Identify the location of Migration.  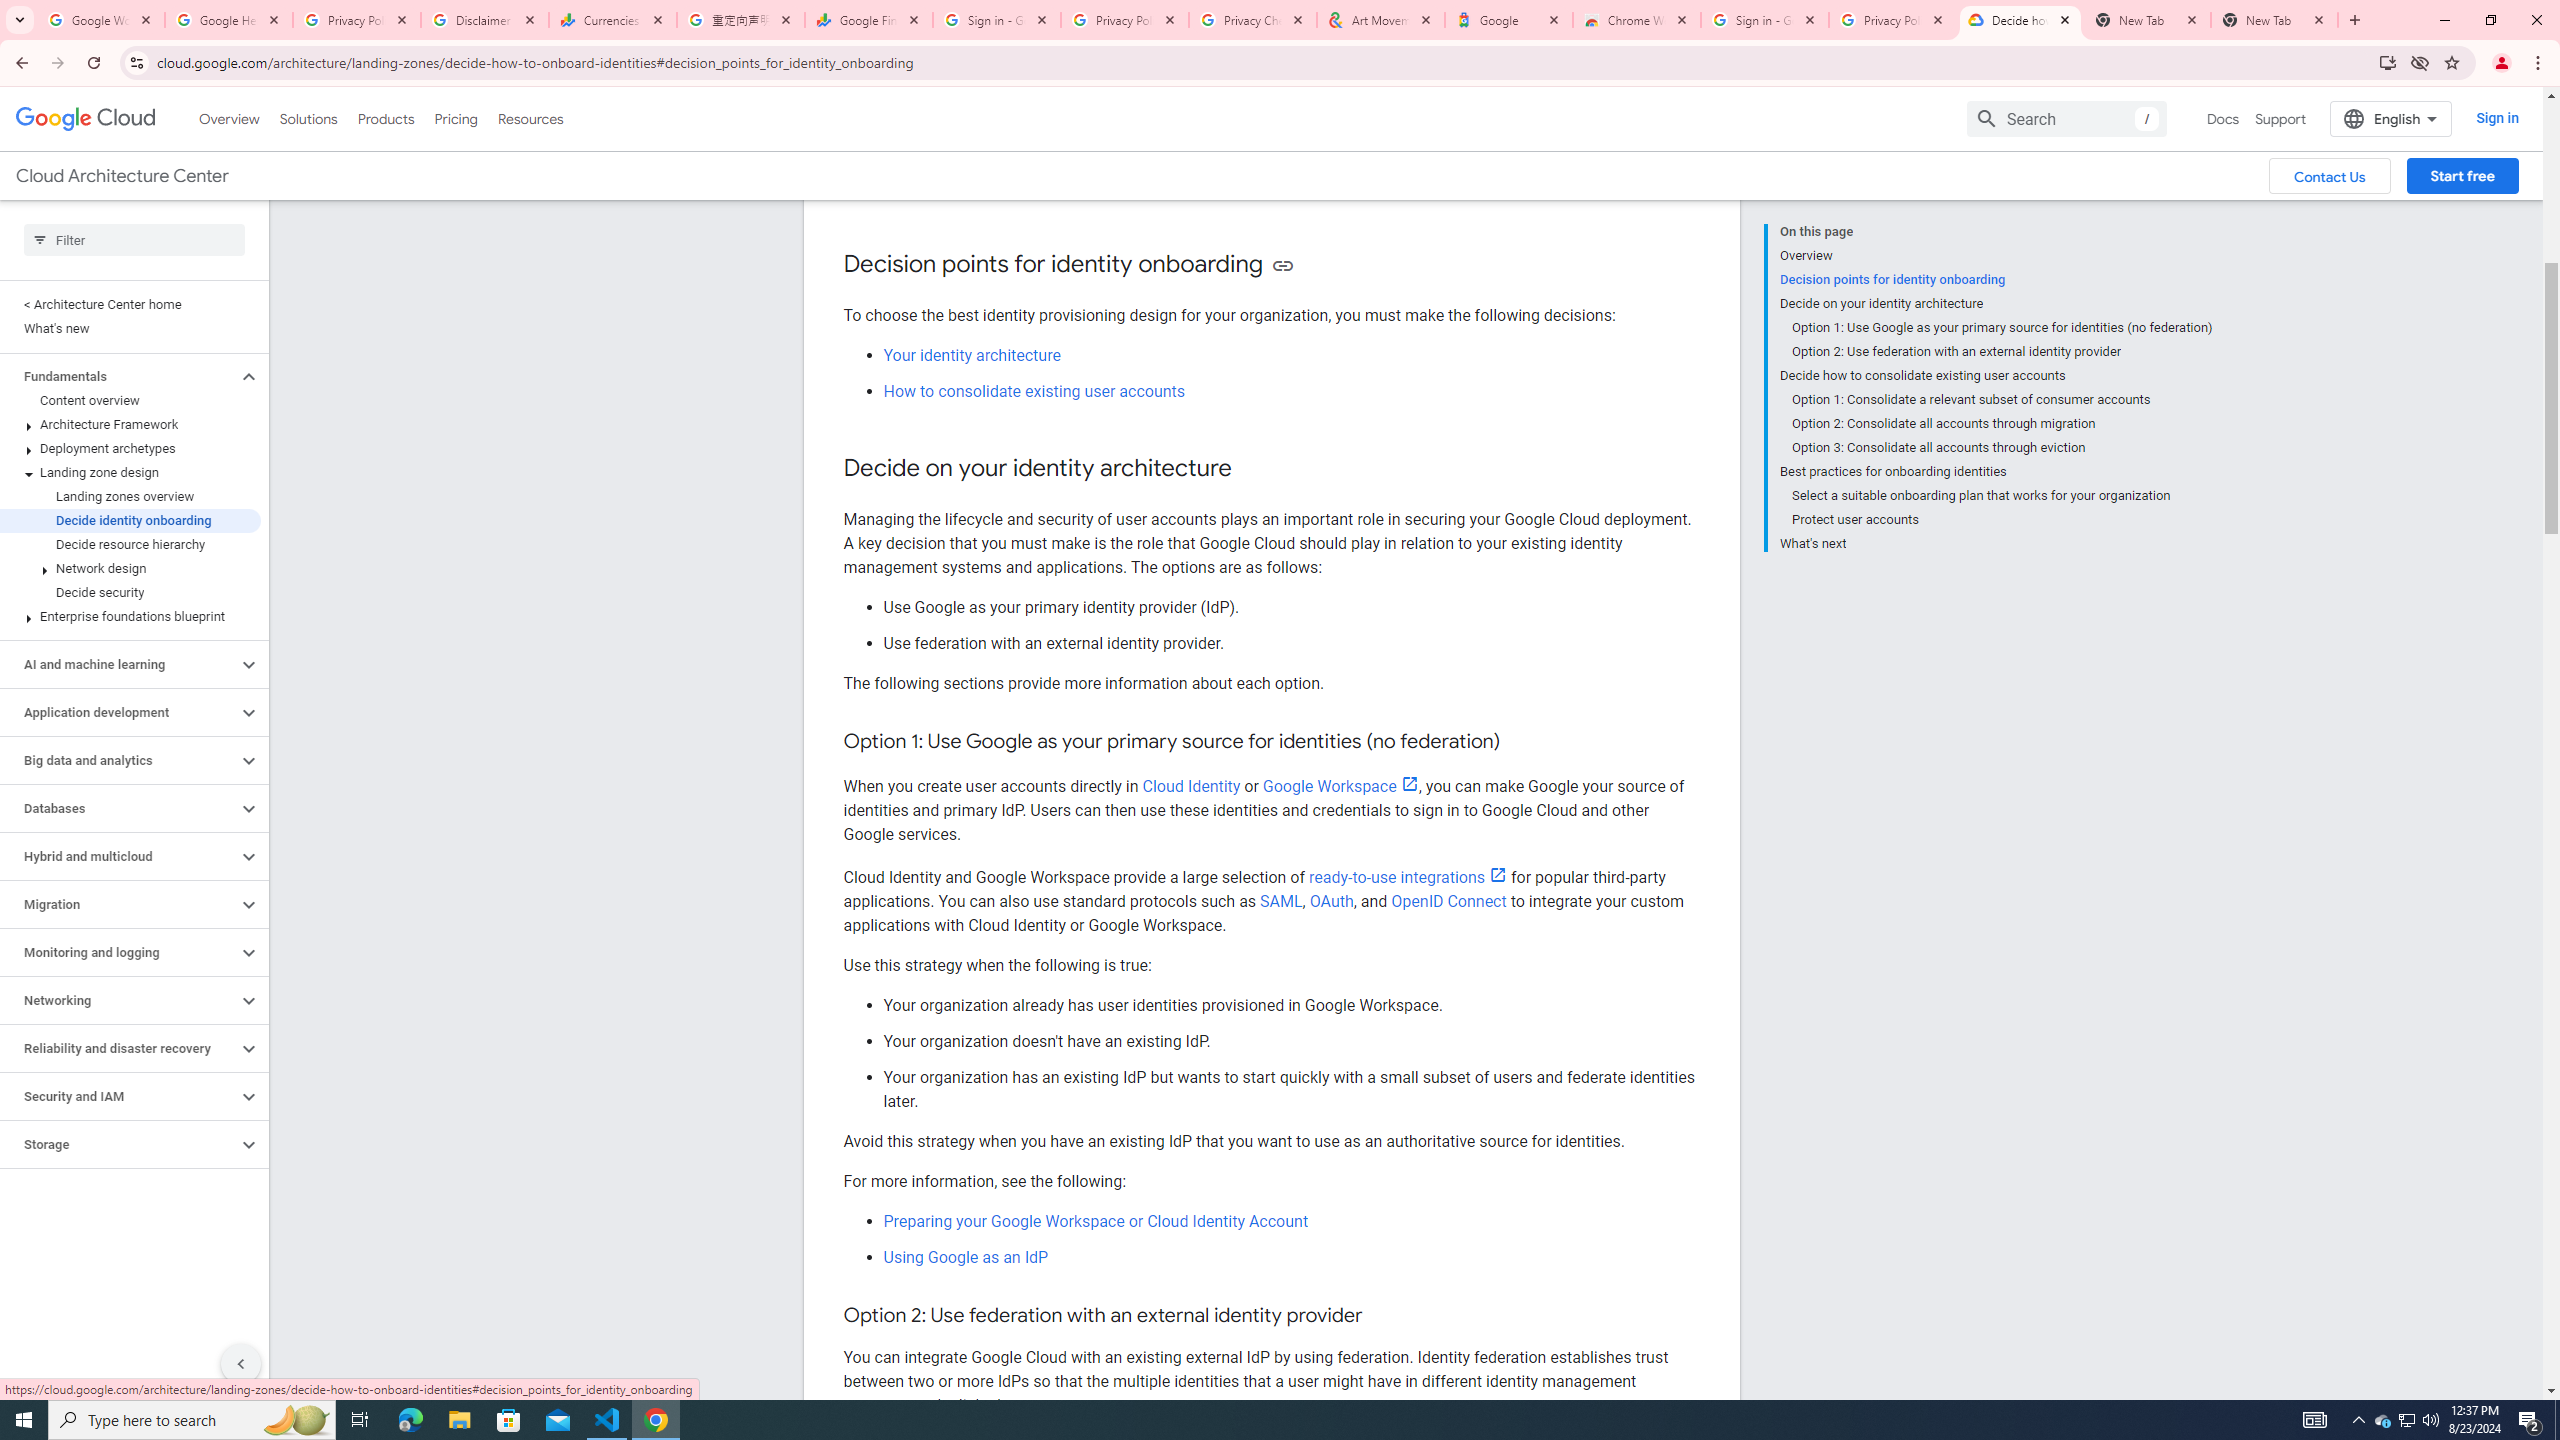
(119, 904).